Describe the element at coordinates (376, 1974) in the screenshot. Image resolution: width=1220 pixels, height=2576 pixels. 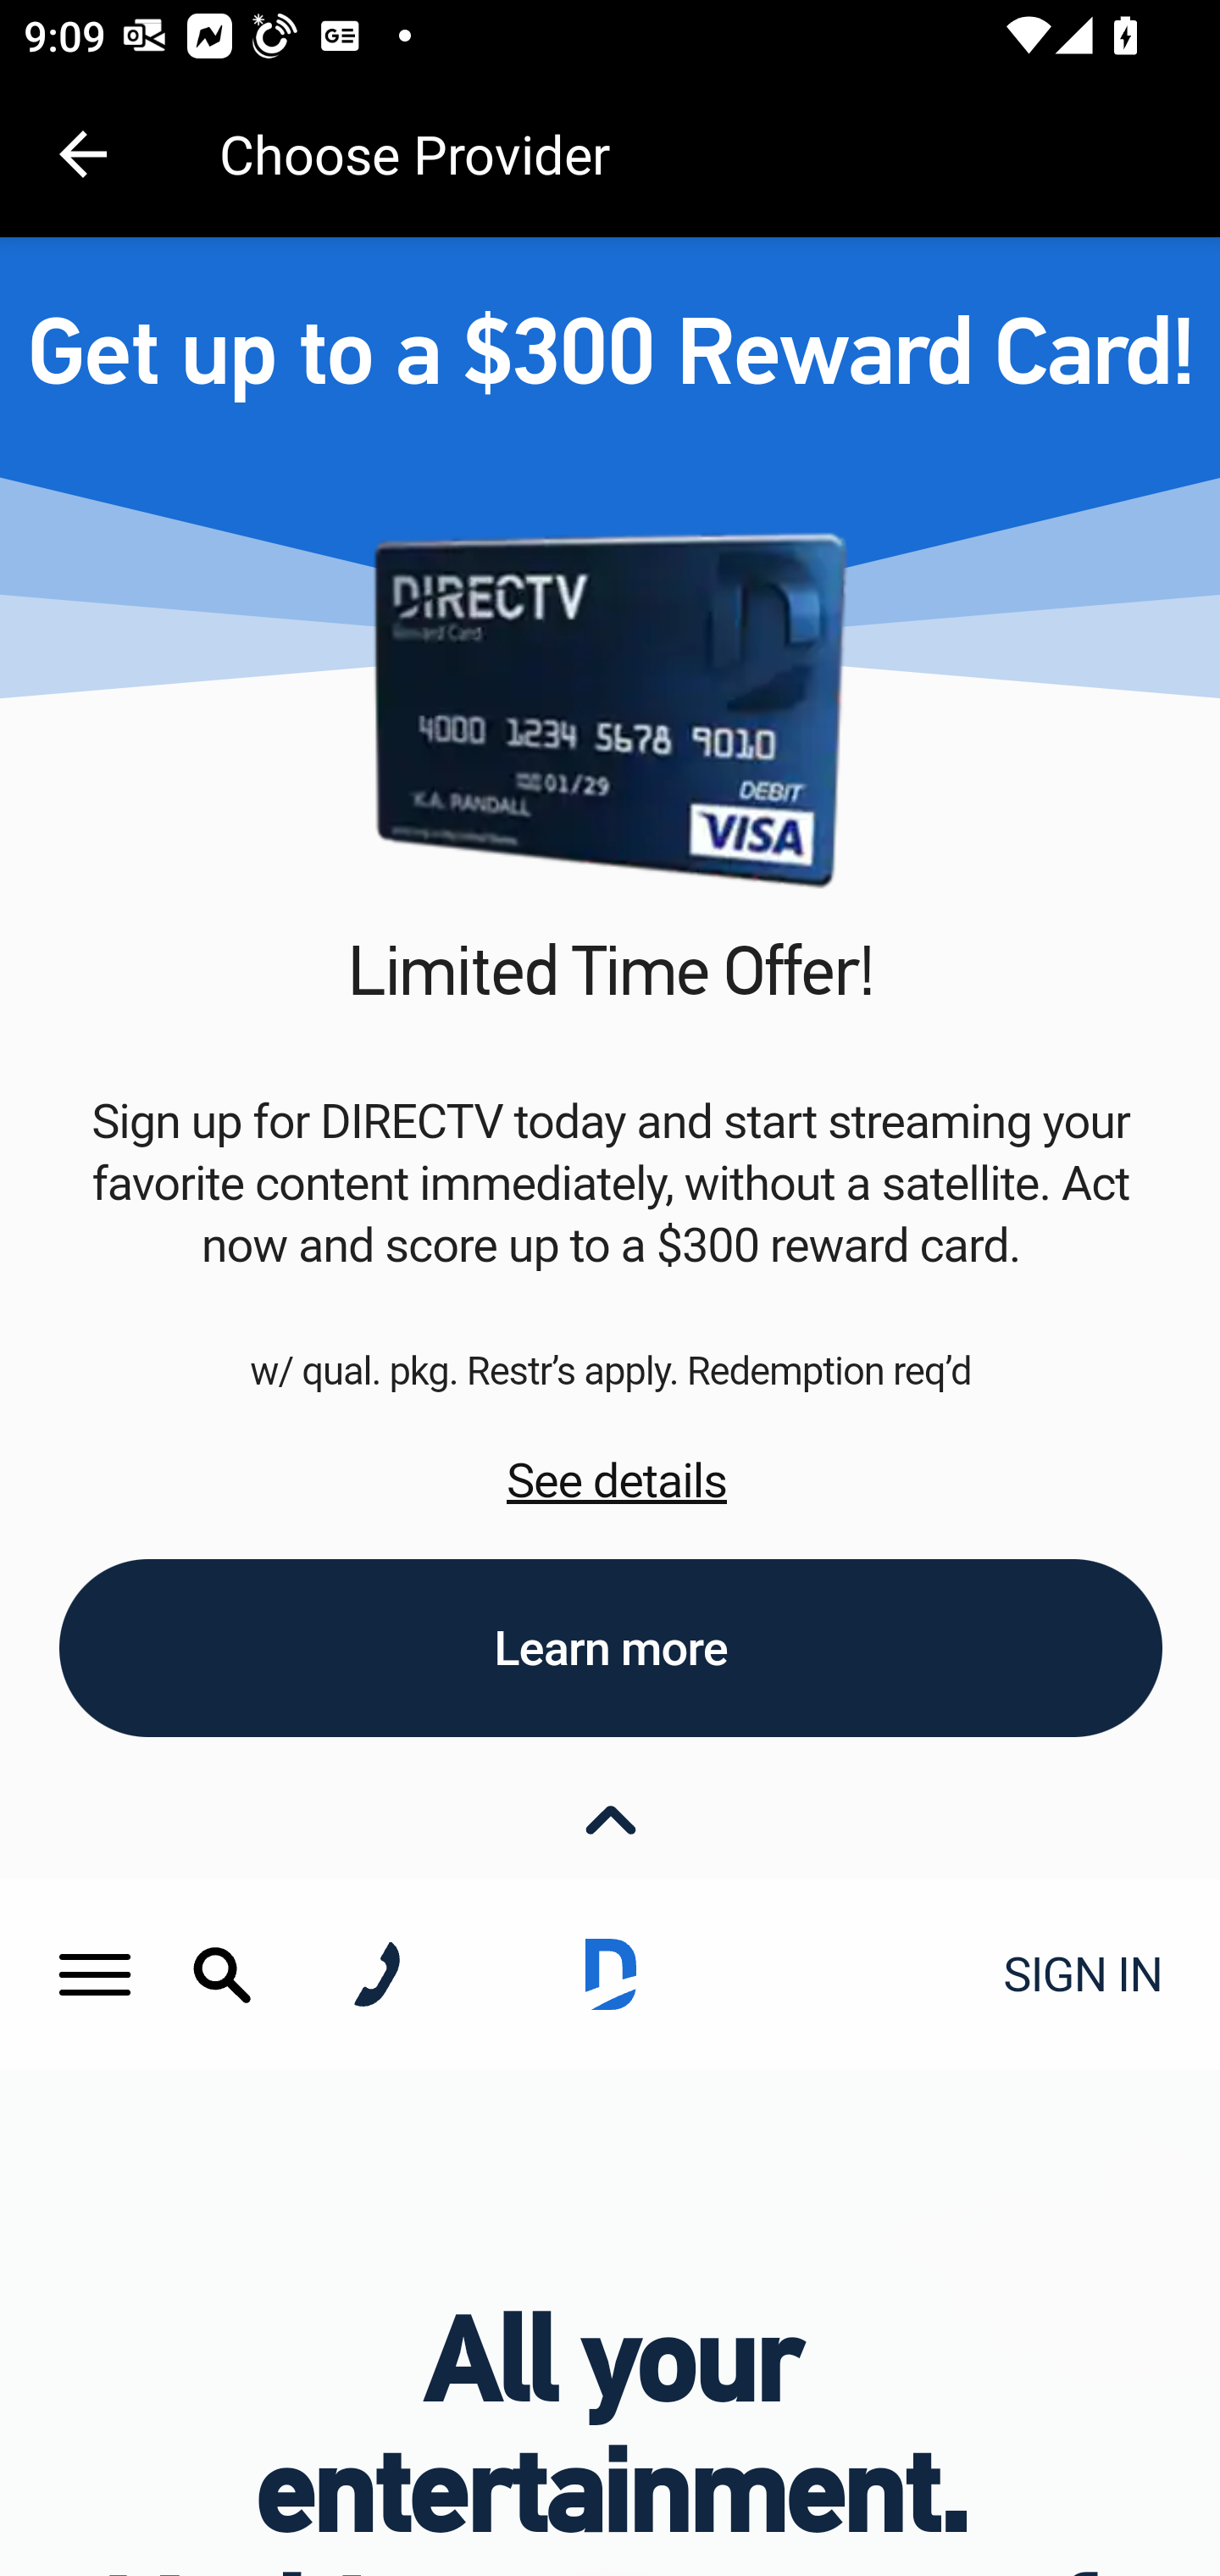
I see `Call Us` at that location.